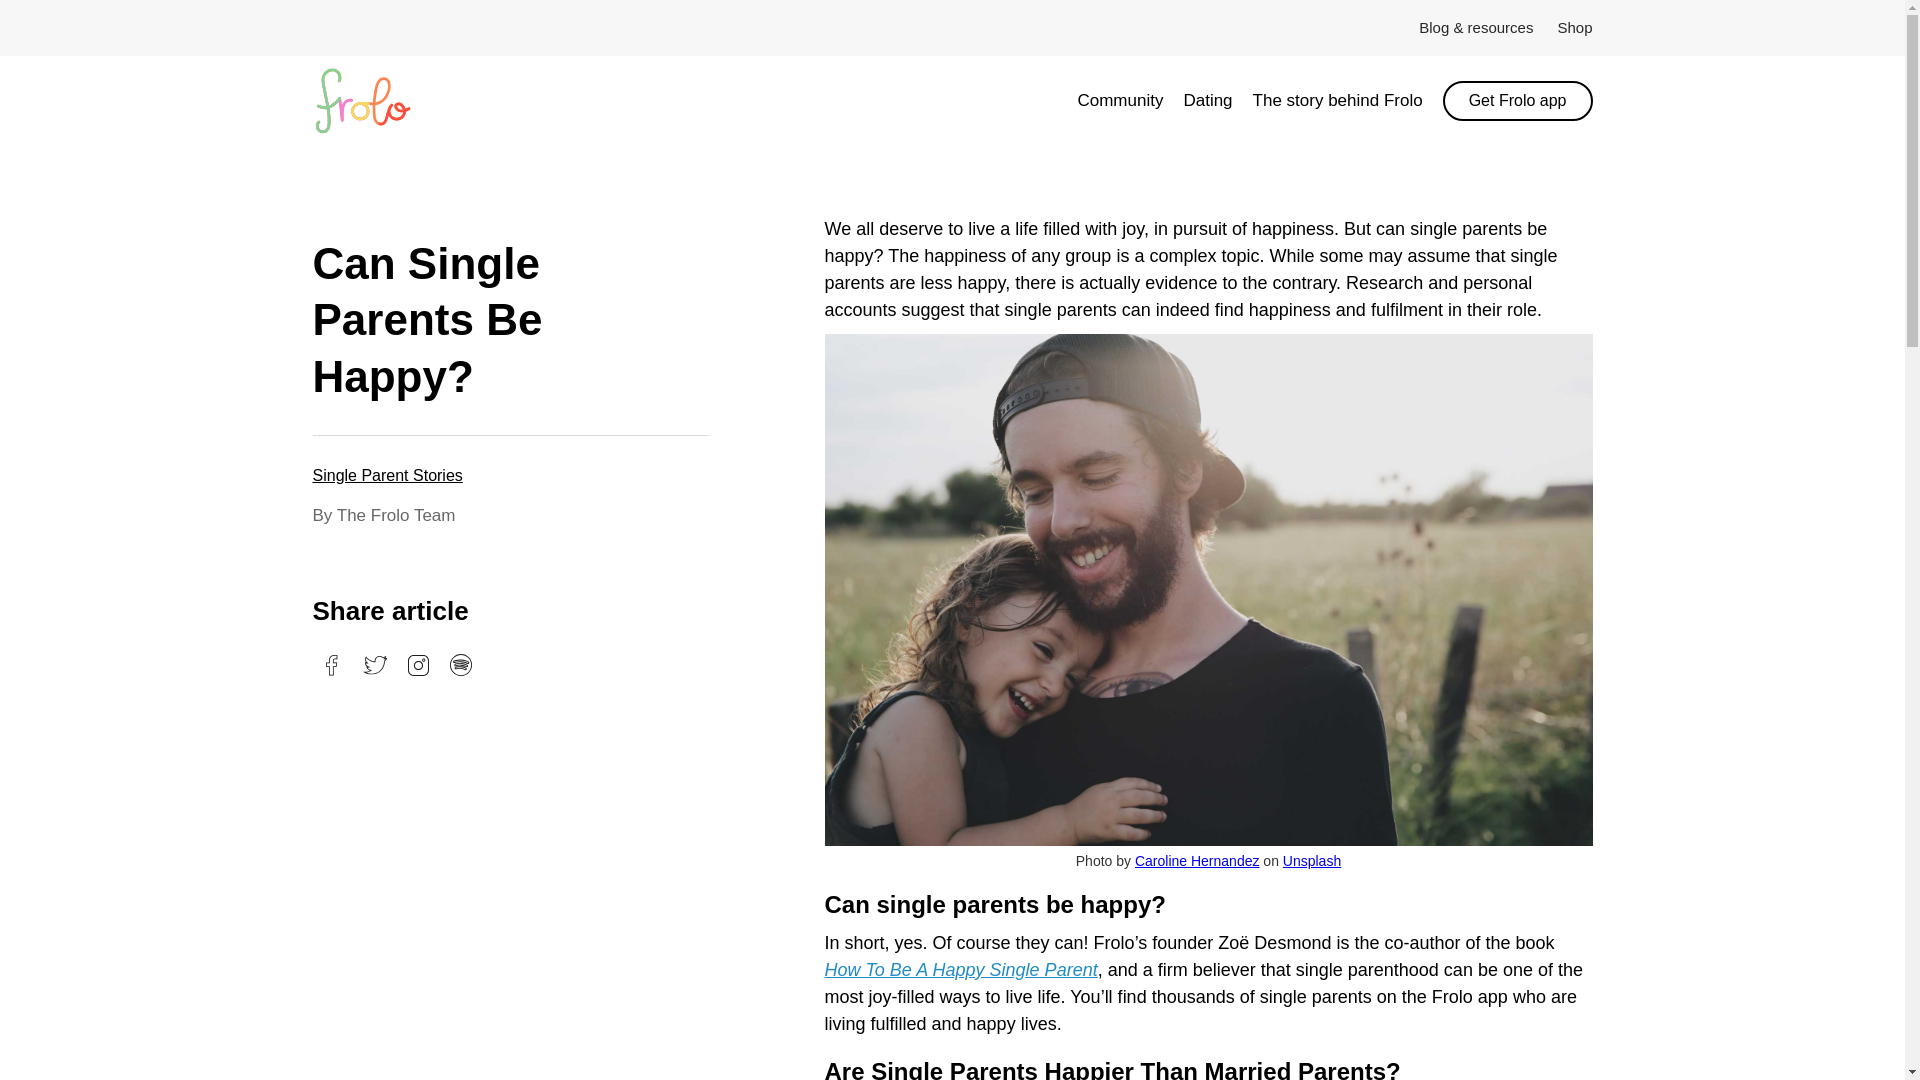 The image size is (1920, 1080). What do you see at coordinates (1311, 861) in the screenshot?
I see `Unsplash` at bounding box center [1311, 861].